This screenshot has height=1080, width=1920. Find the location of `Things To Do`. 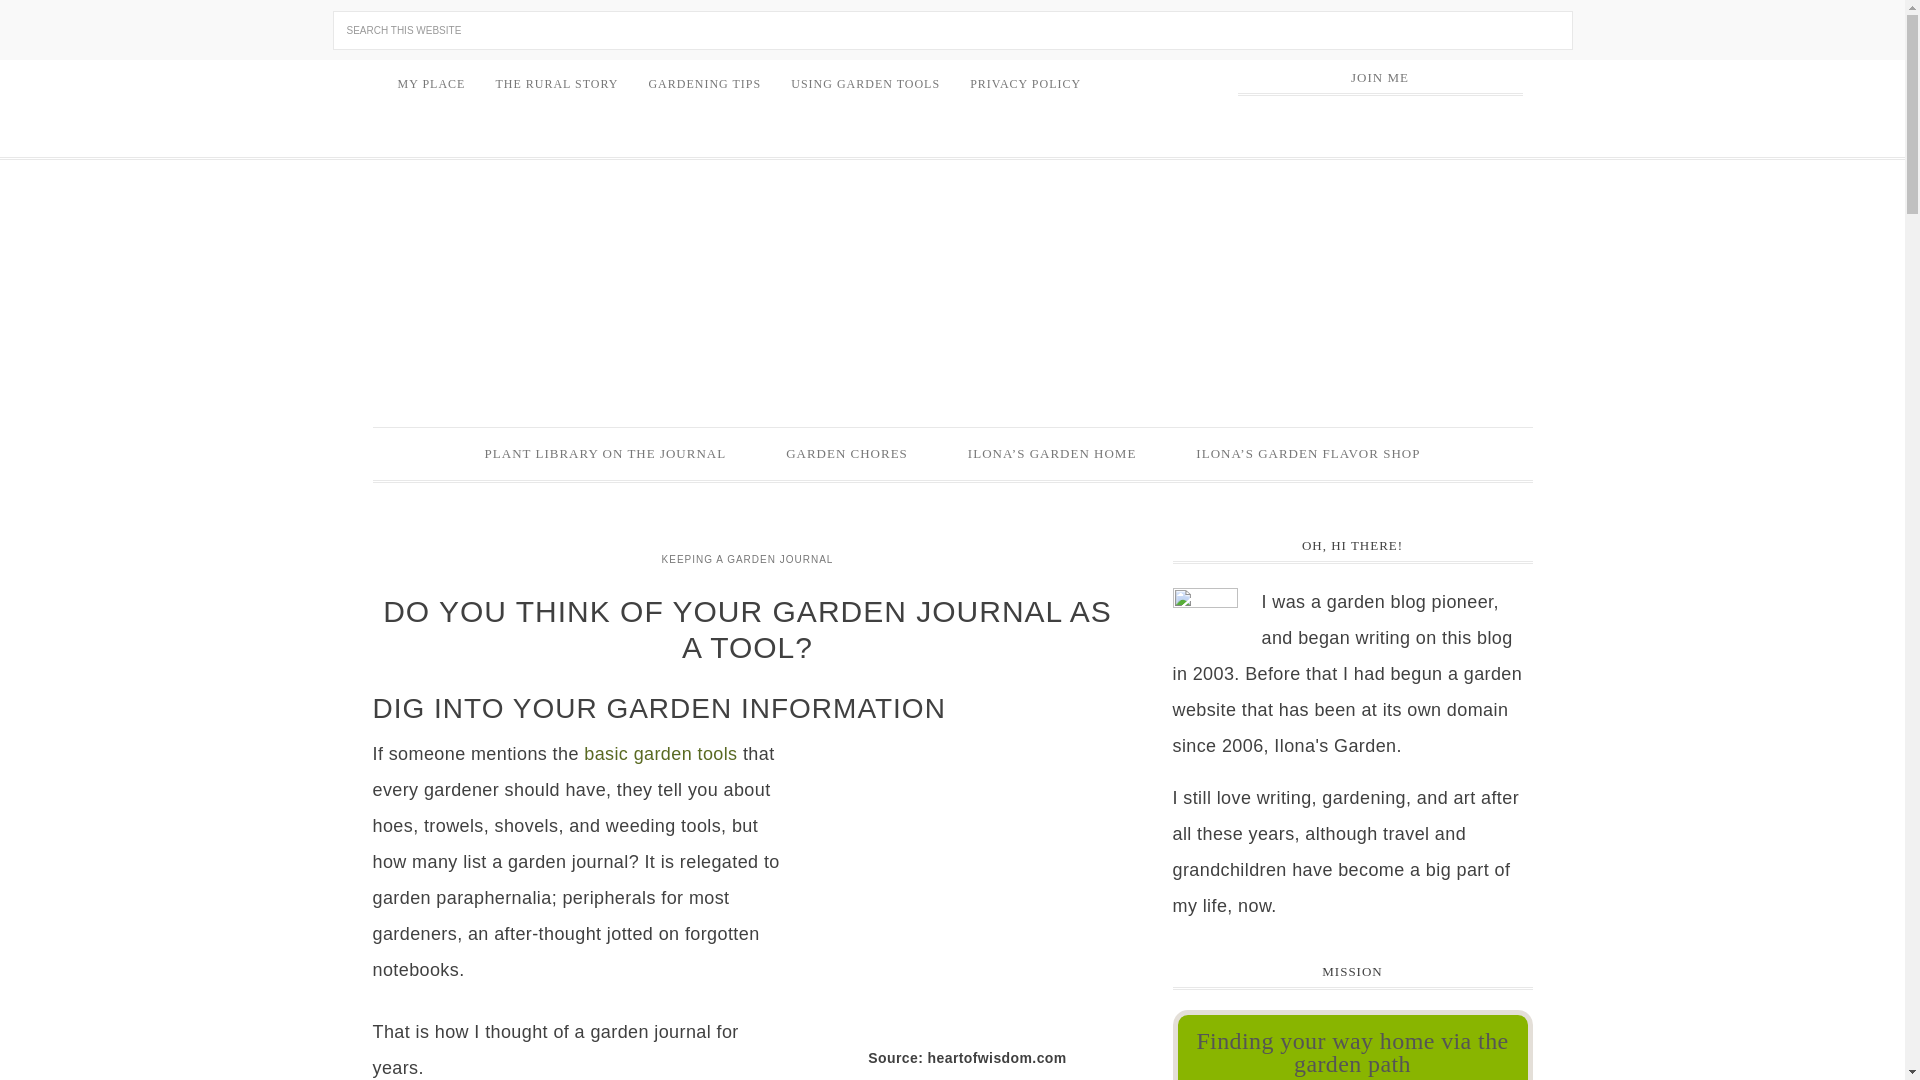

Things To Do is located at coordinates (847, 453).